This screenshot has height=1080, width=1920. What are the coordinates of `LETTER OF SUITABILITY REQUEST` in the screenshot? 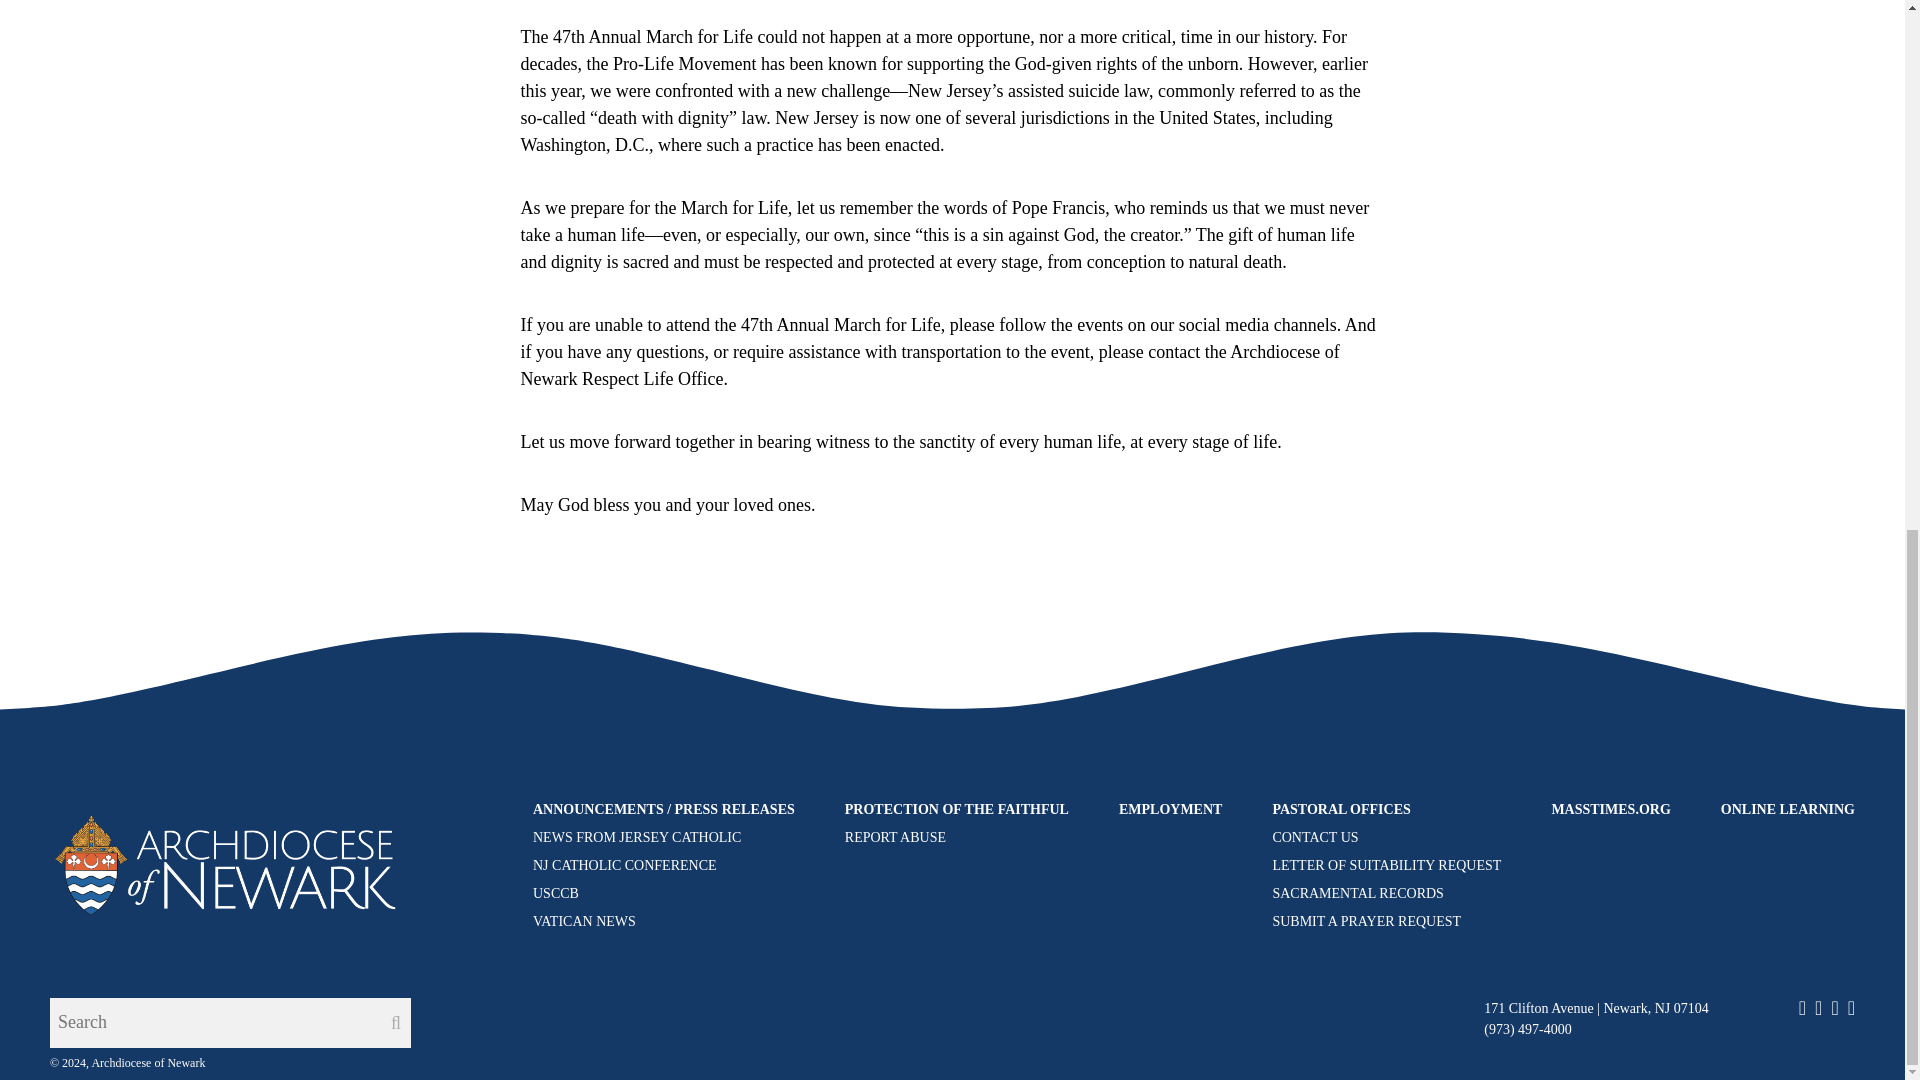 It's located at (1386, 864).